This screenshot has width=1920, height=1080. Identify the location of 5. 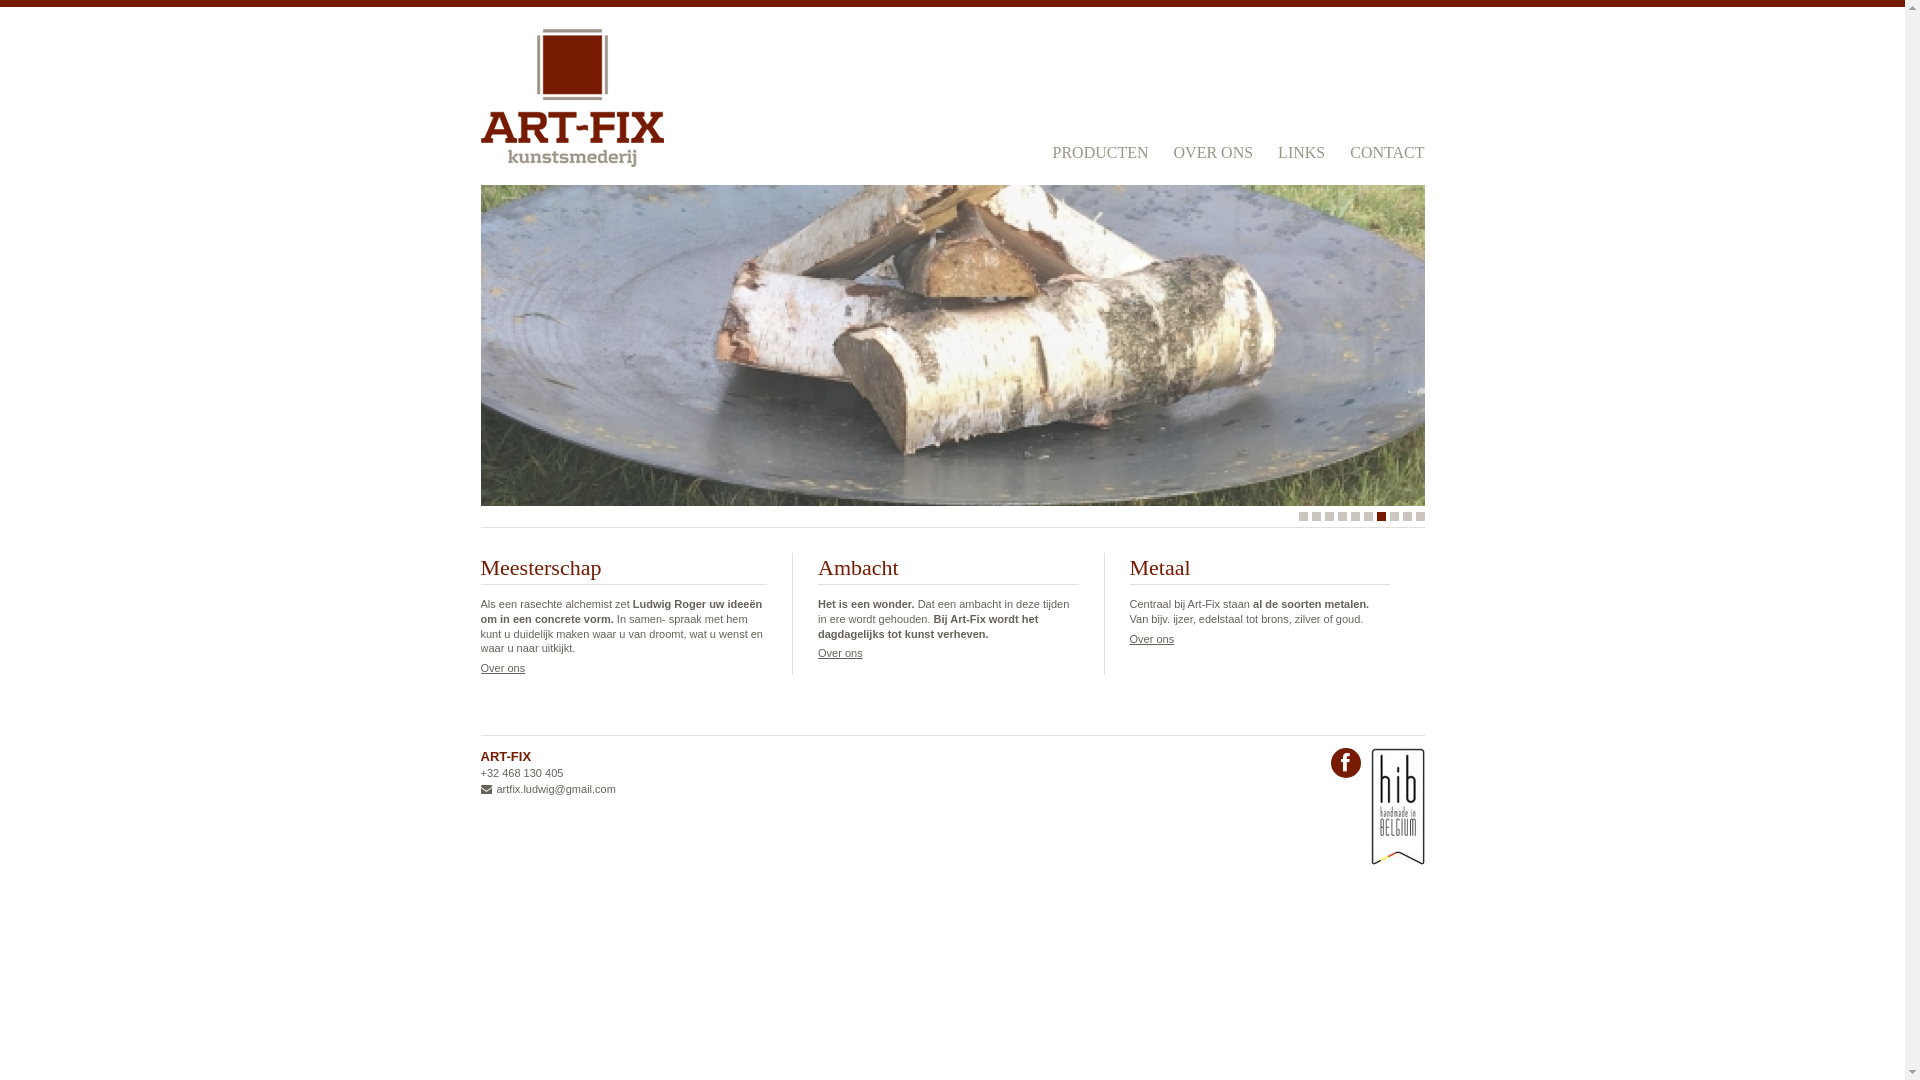
(1354, 516).